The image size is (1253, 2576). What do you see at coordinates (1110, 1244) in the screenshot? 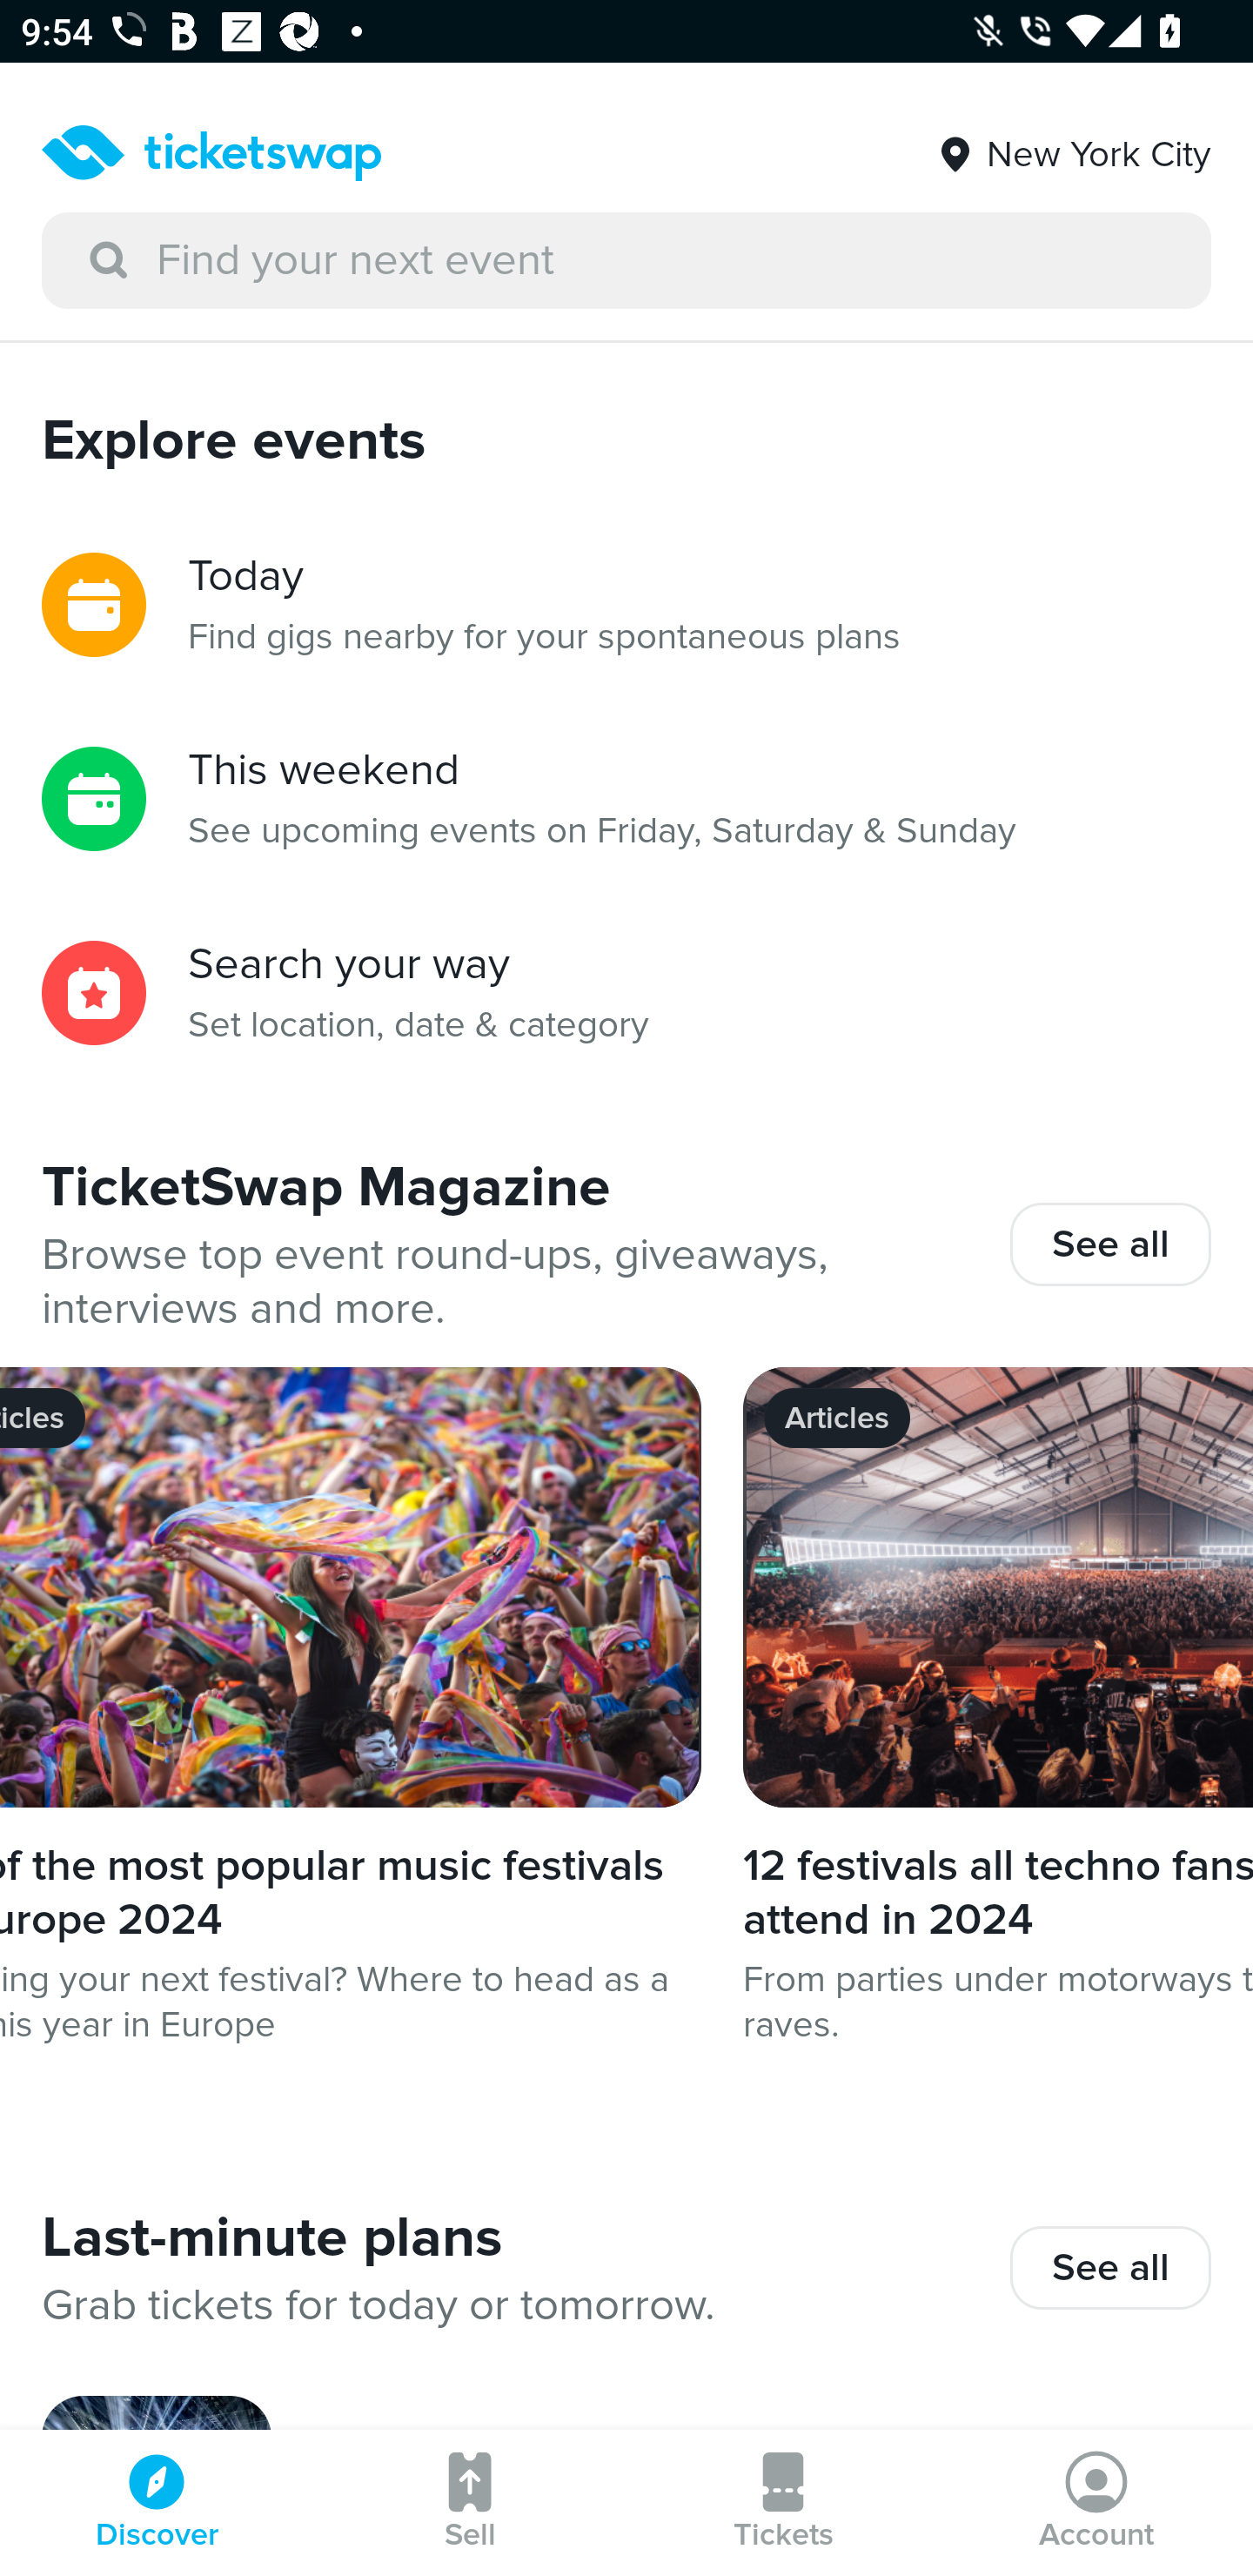
I see `See all` at bounding box center [1110, 1244].